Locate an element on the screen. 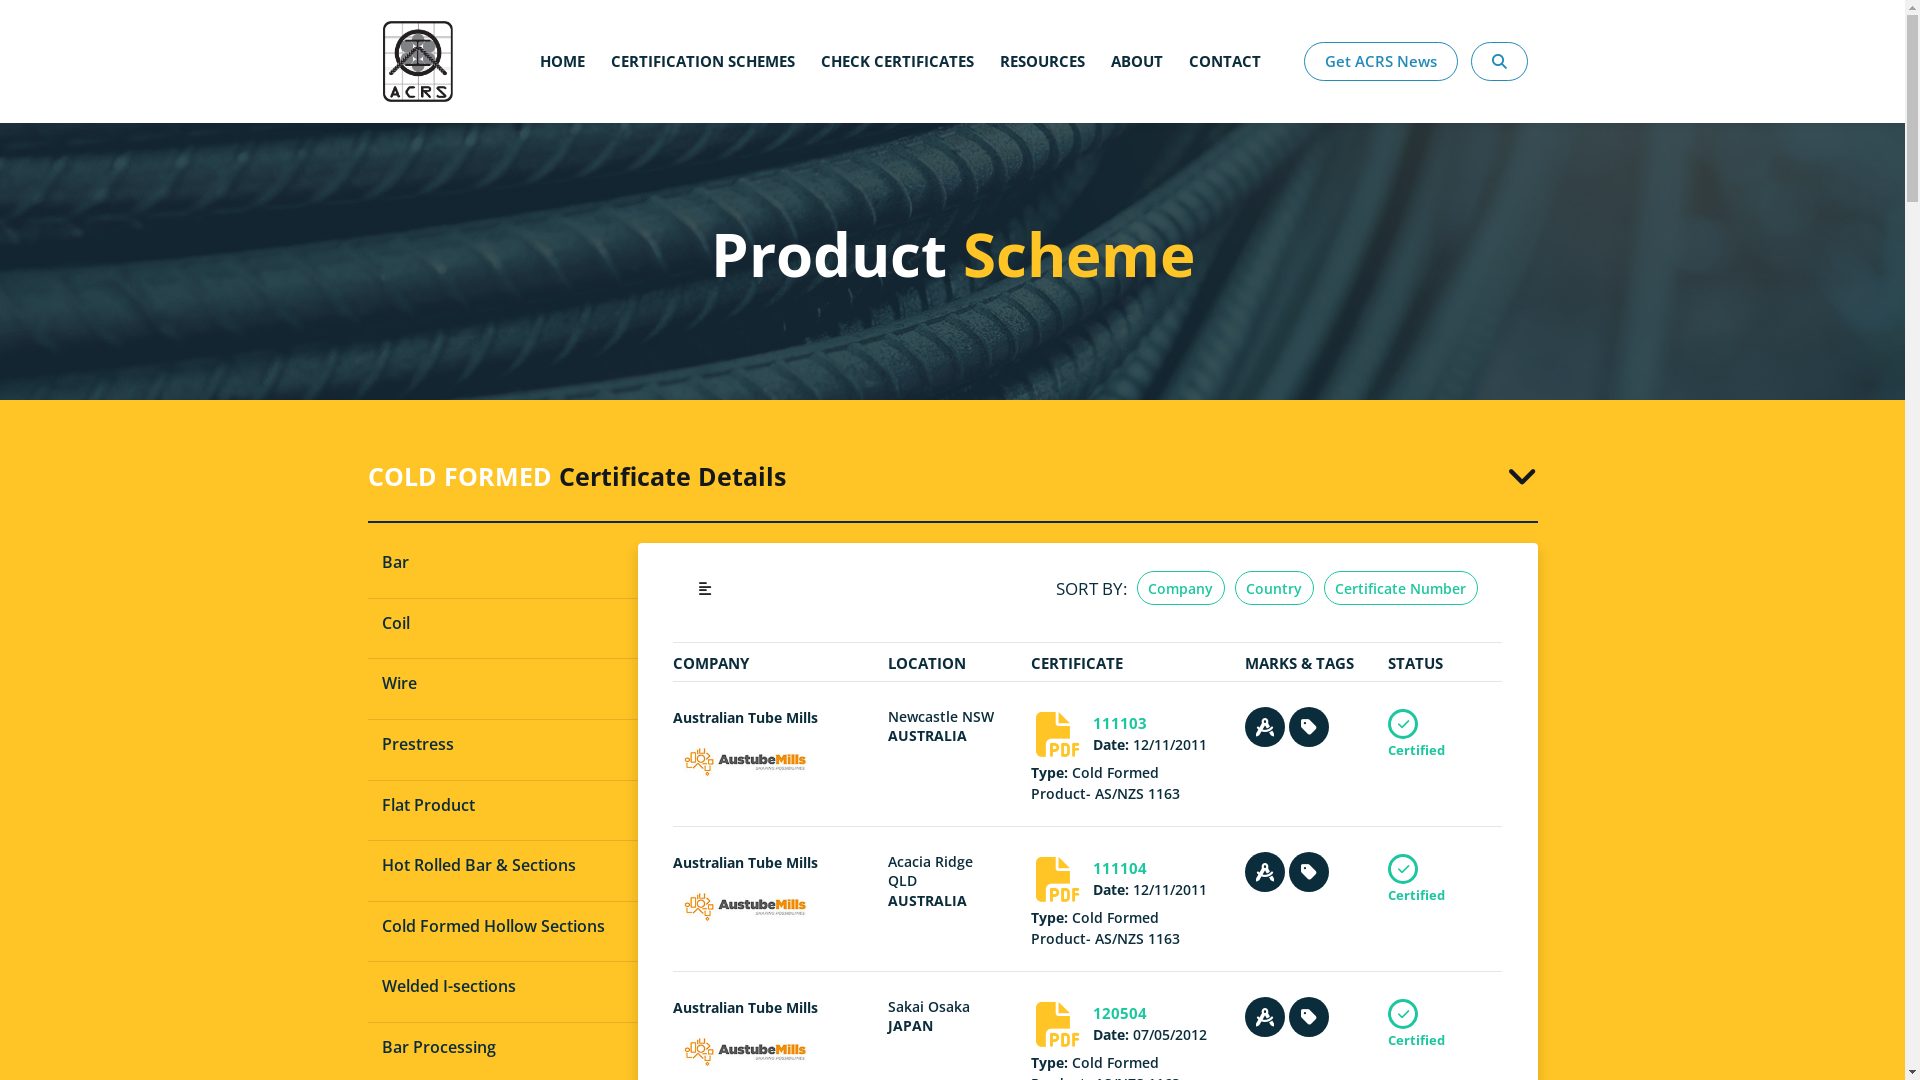 The height and width of the screenshot is (1080, 1920). Certified is located at coordinates (1416, 878).